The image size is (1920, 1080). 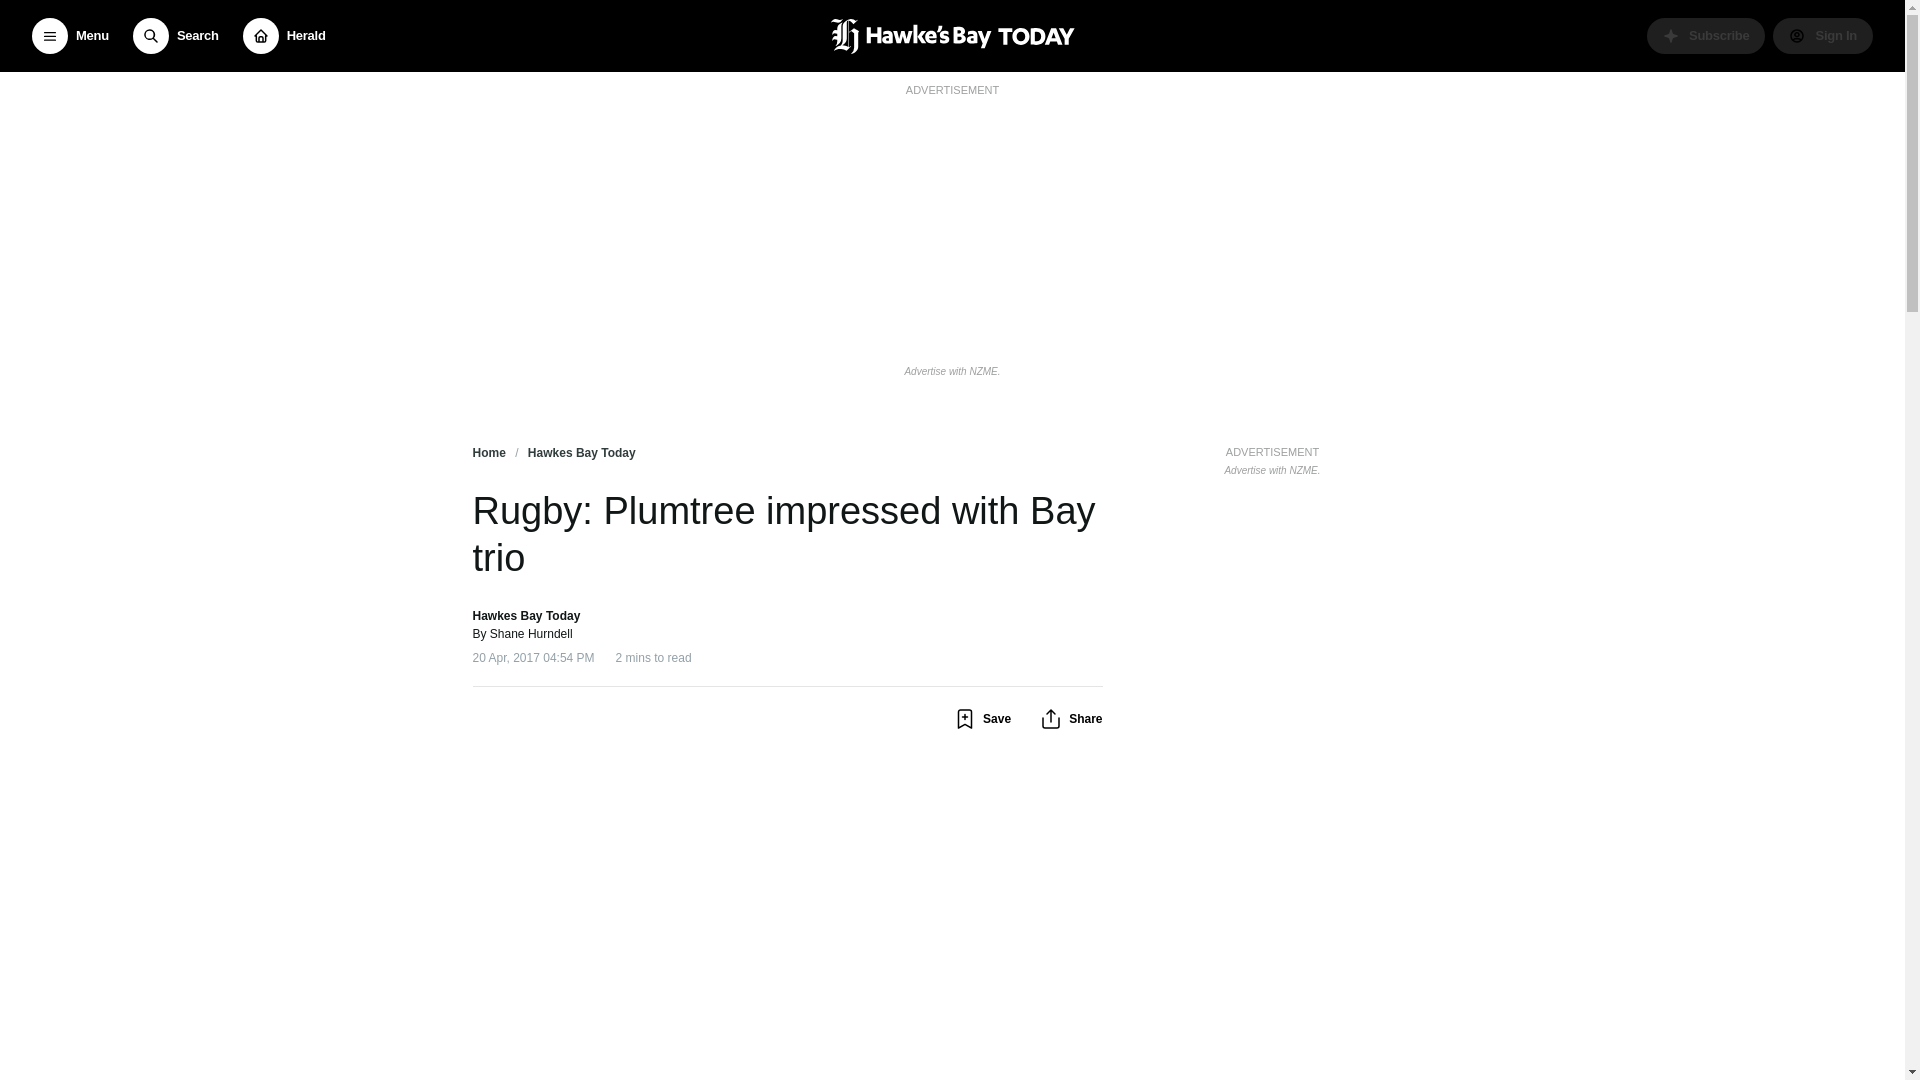 I want to click on Manage your account, so click(x=1822, y=36).